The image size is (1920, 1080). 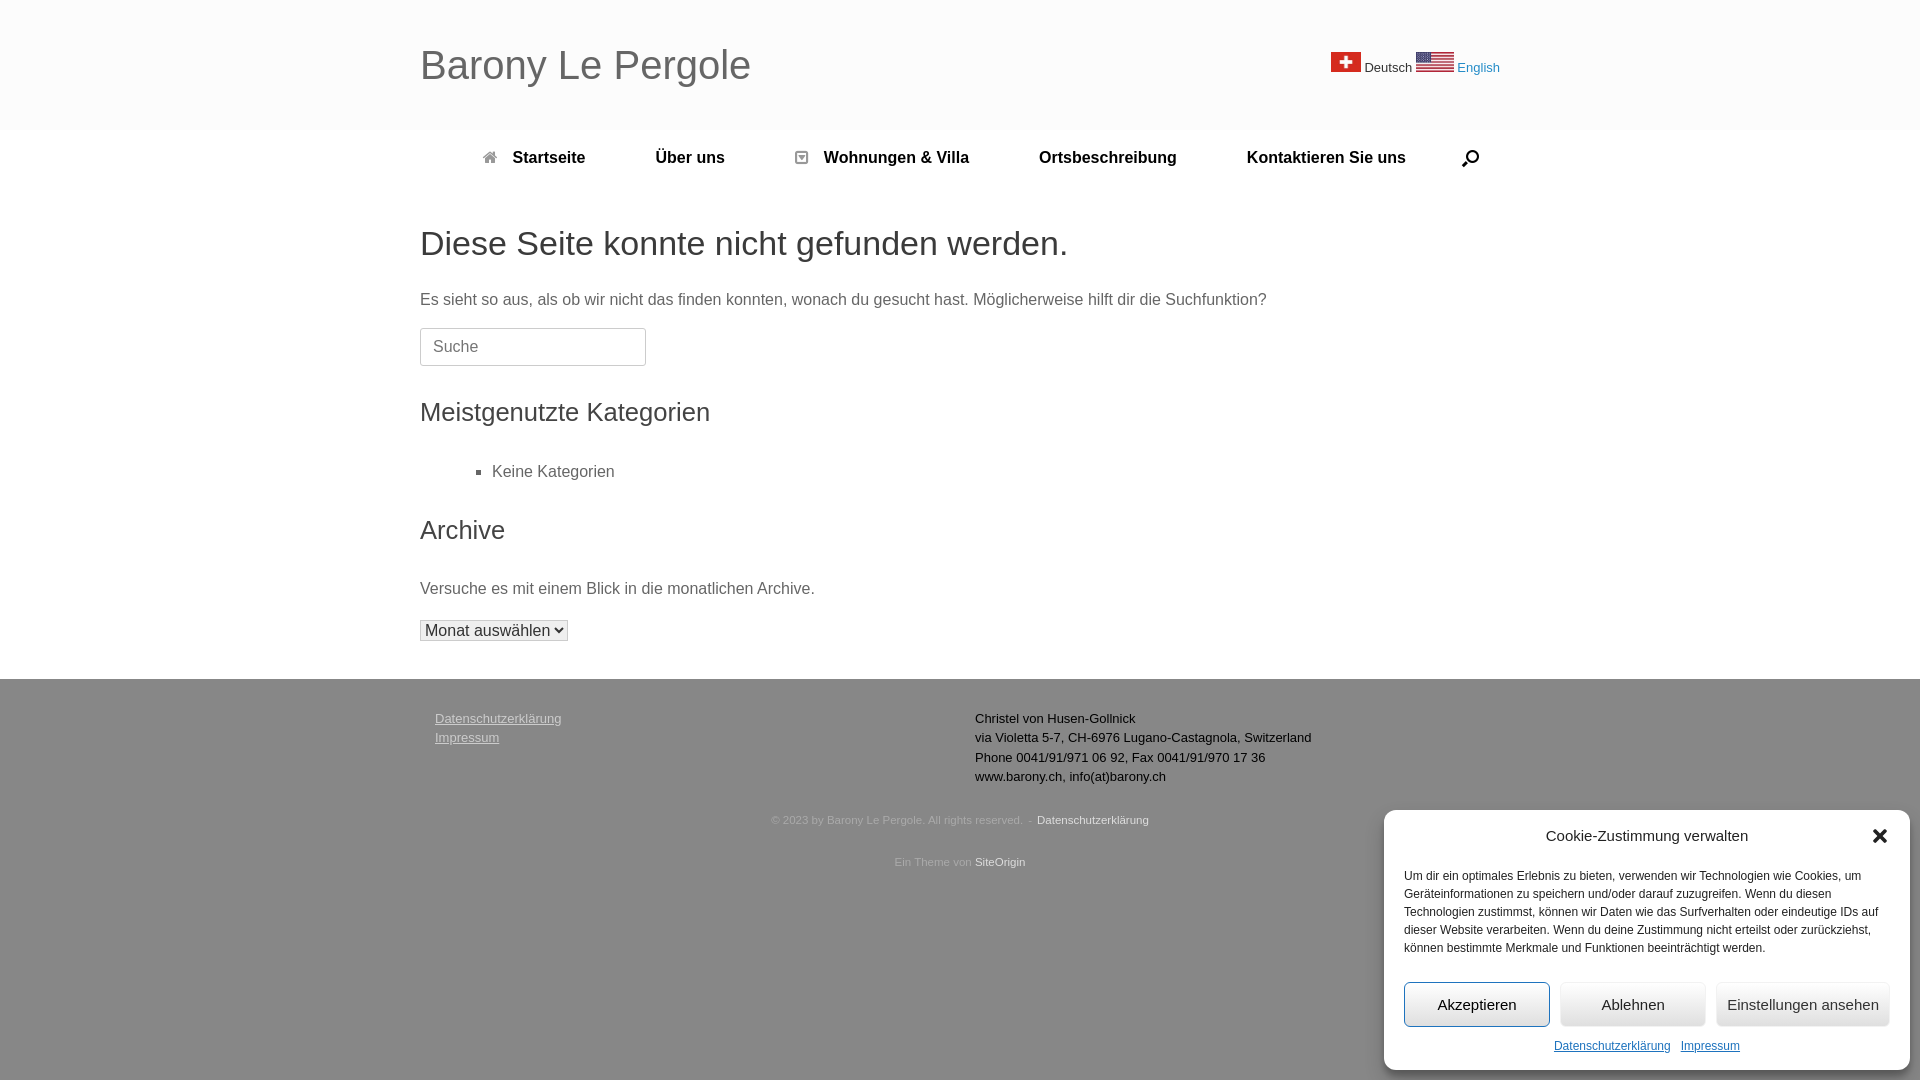 I want to click on Impressum, so click(x=1710, y=1046).